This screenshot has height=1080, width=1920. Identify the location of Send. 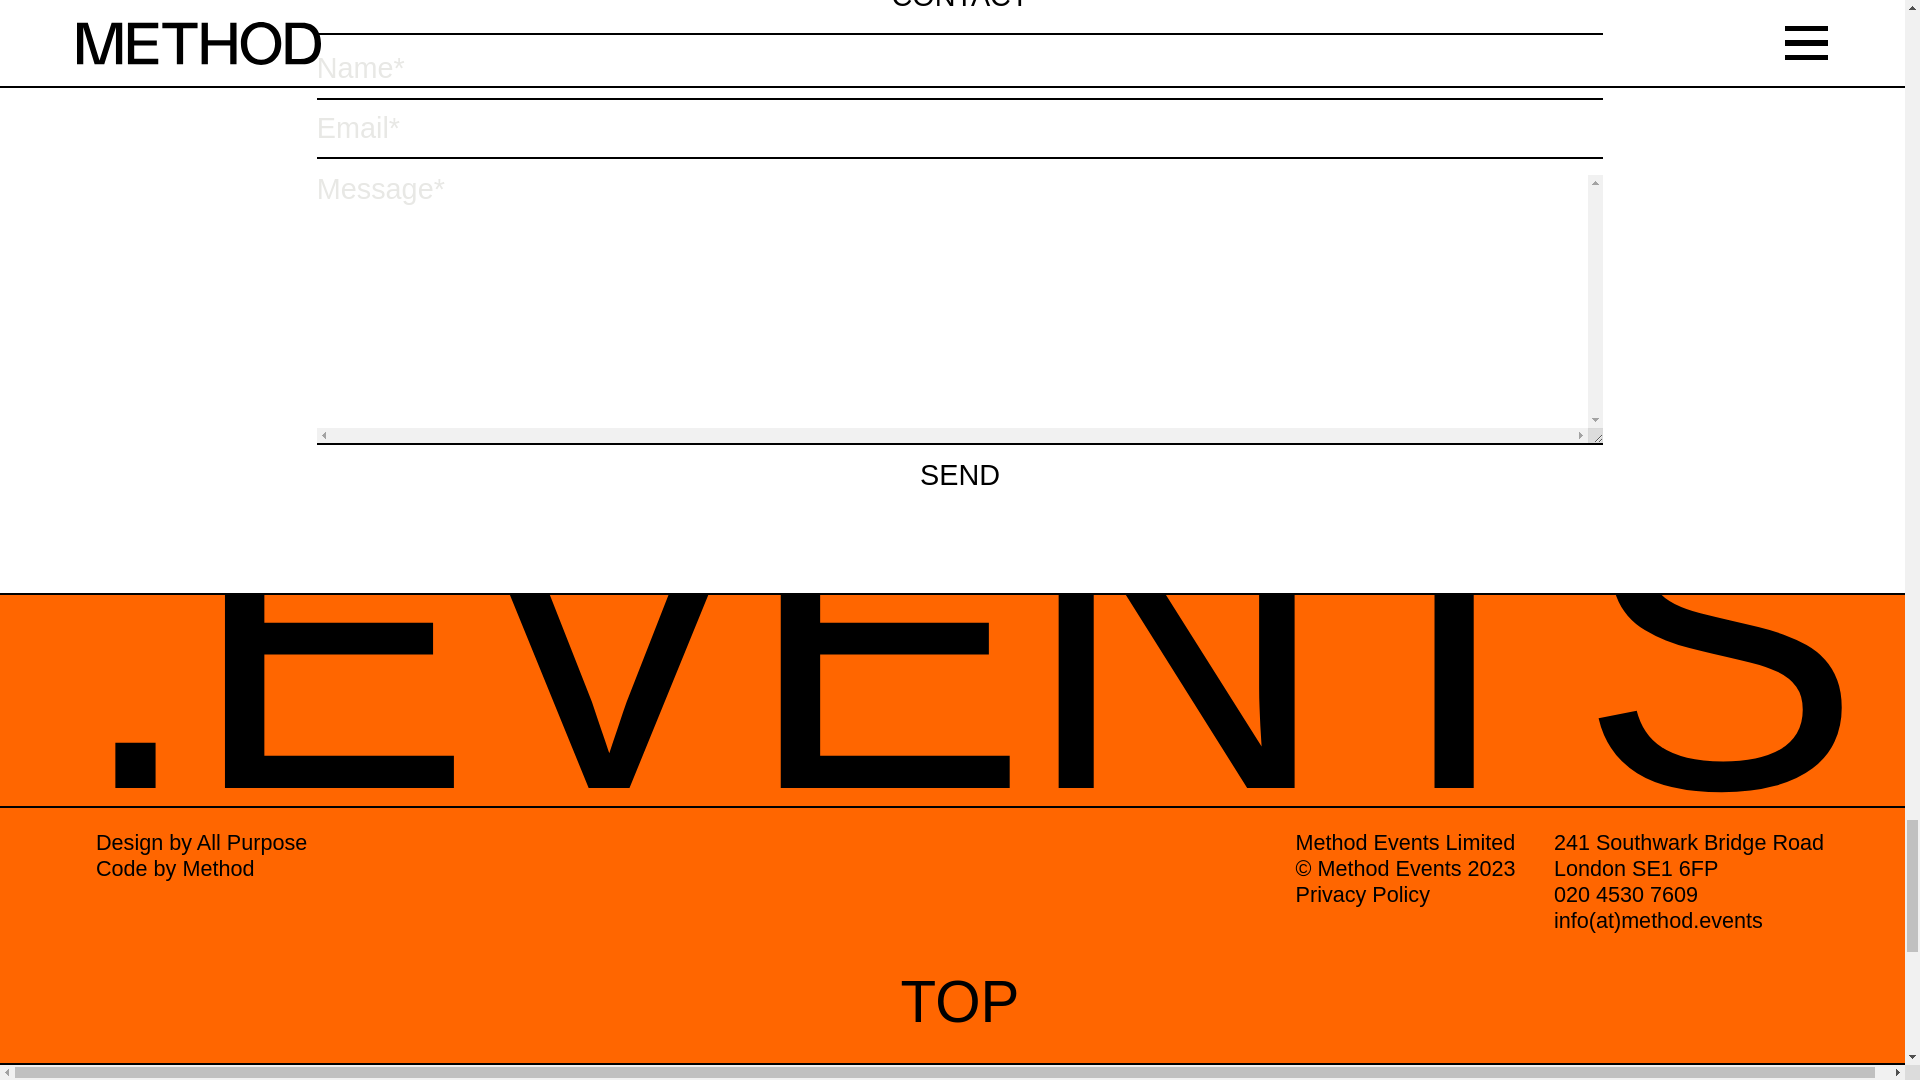
(960, 216).